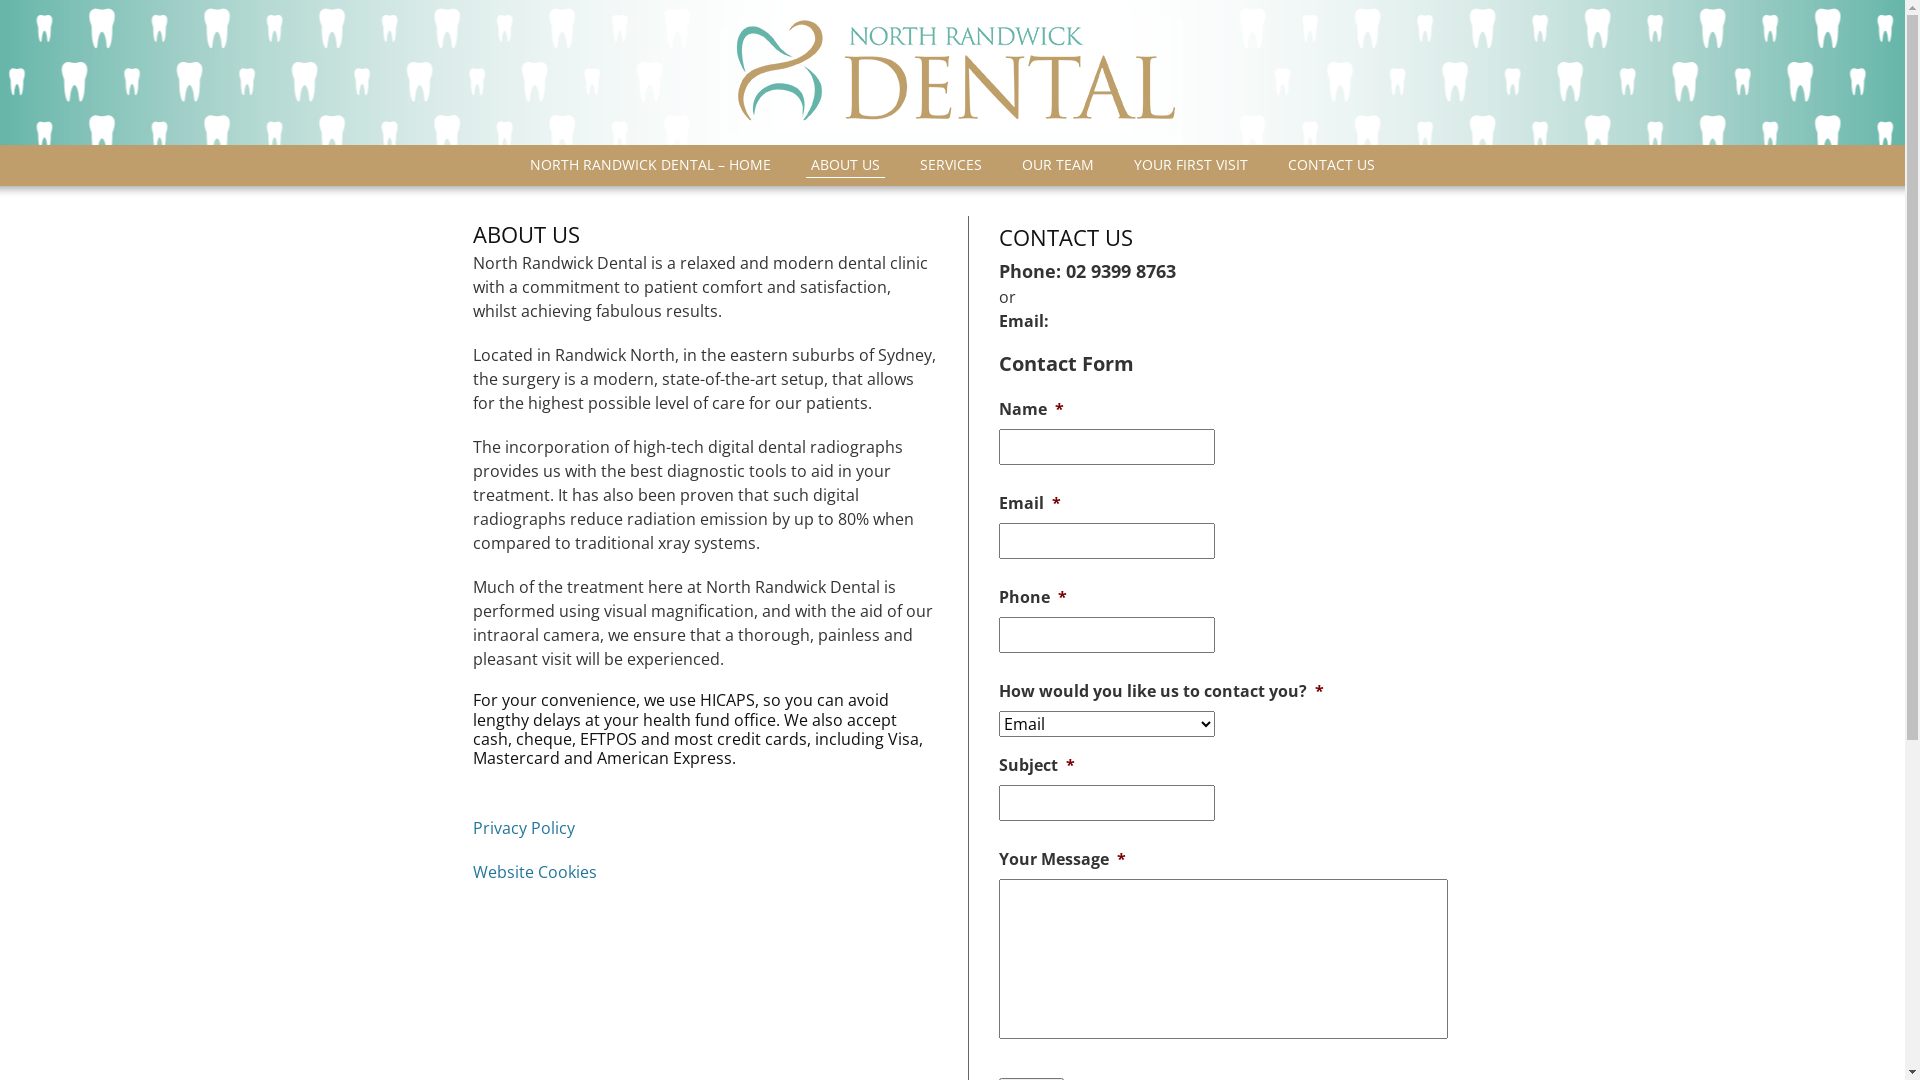 Image resolution: width=1920 pixels, height=1080 pixels. Describe the element at coordinates (534, 872) in the screenshot. I see `Website Cookies` at that location.